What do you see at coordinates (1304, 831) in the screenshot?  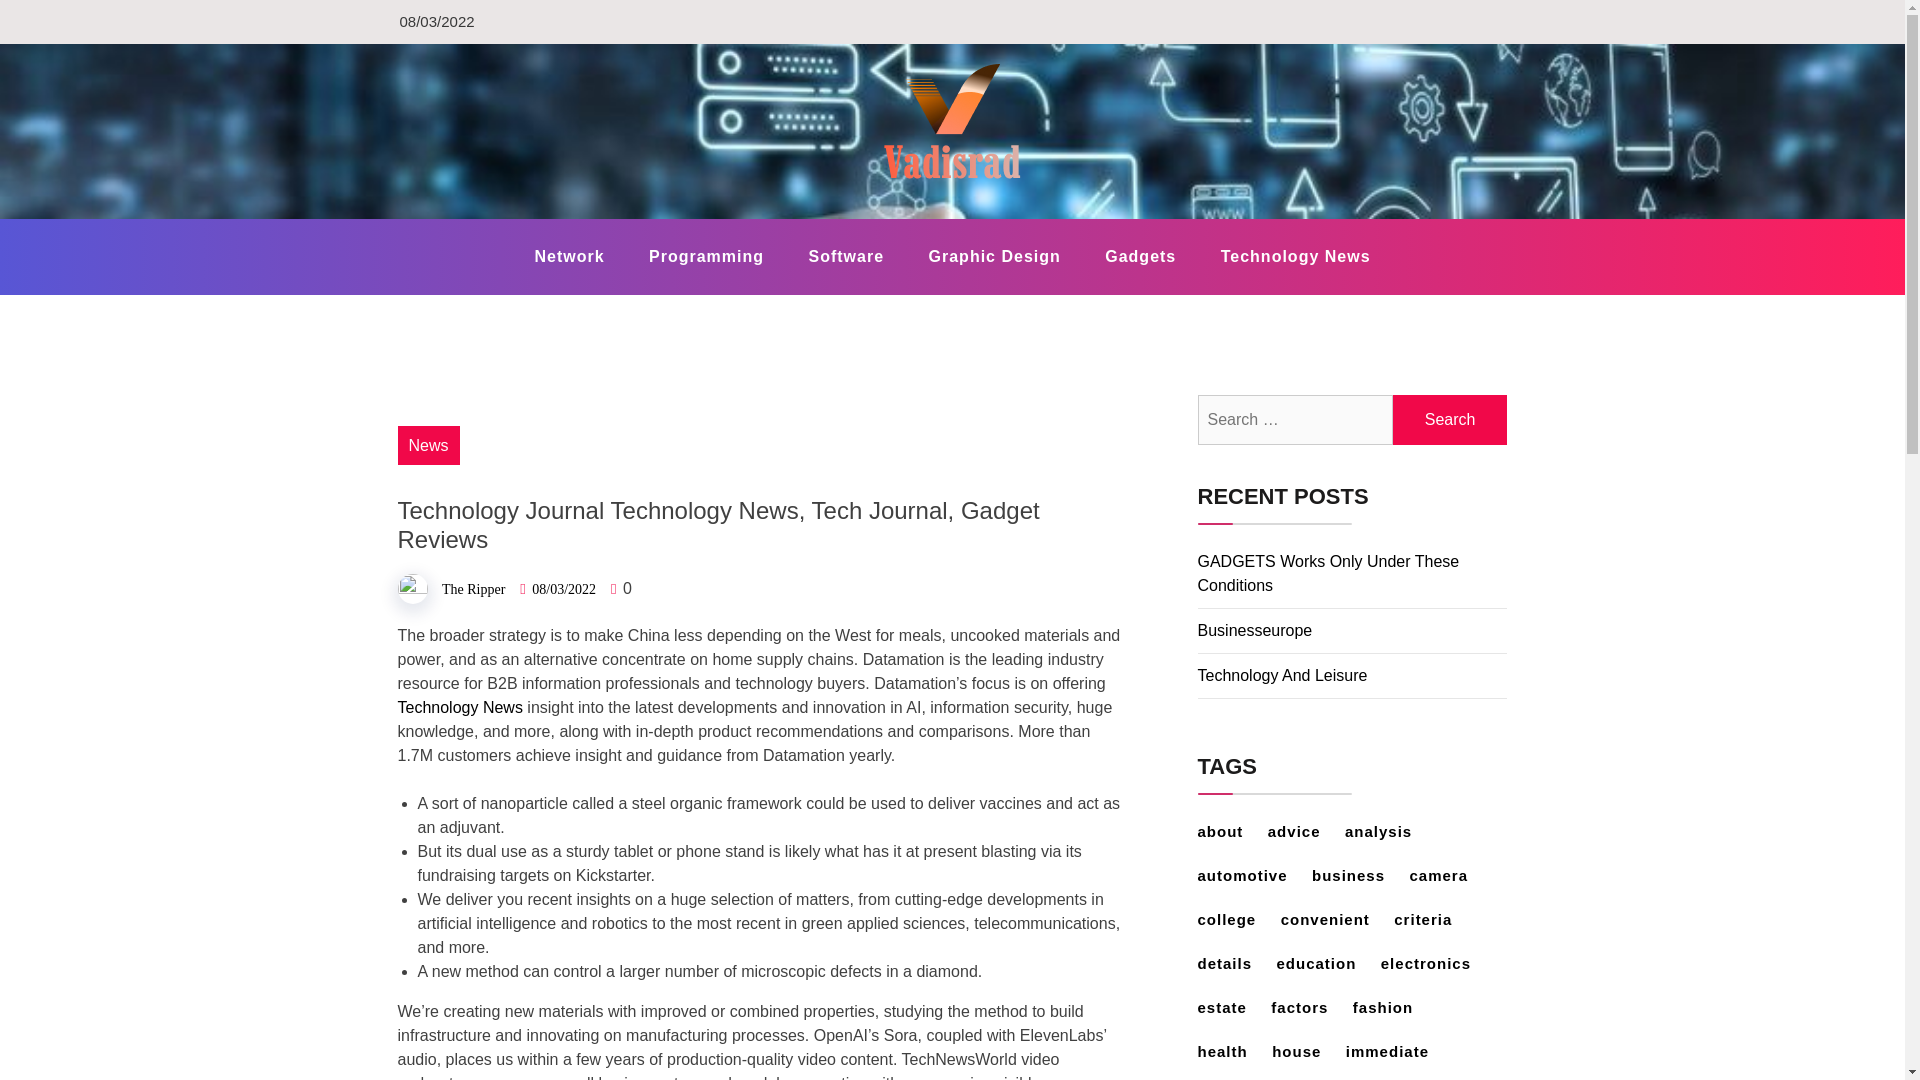 I see `advice` at bounding box center [1304, 831].